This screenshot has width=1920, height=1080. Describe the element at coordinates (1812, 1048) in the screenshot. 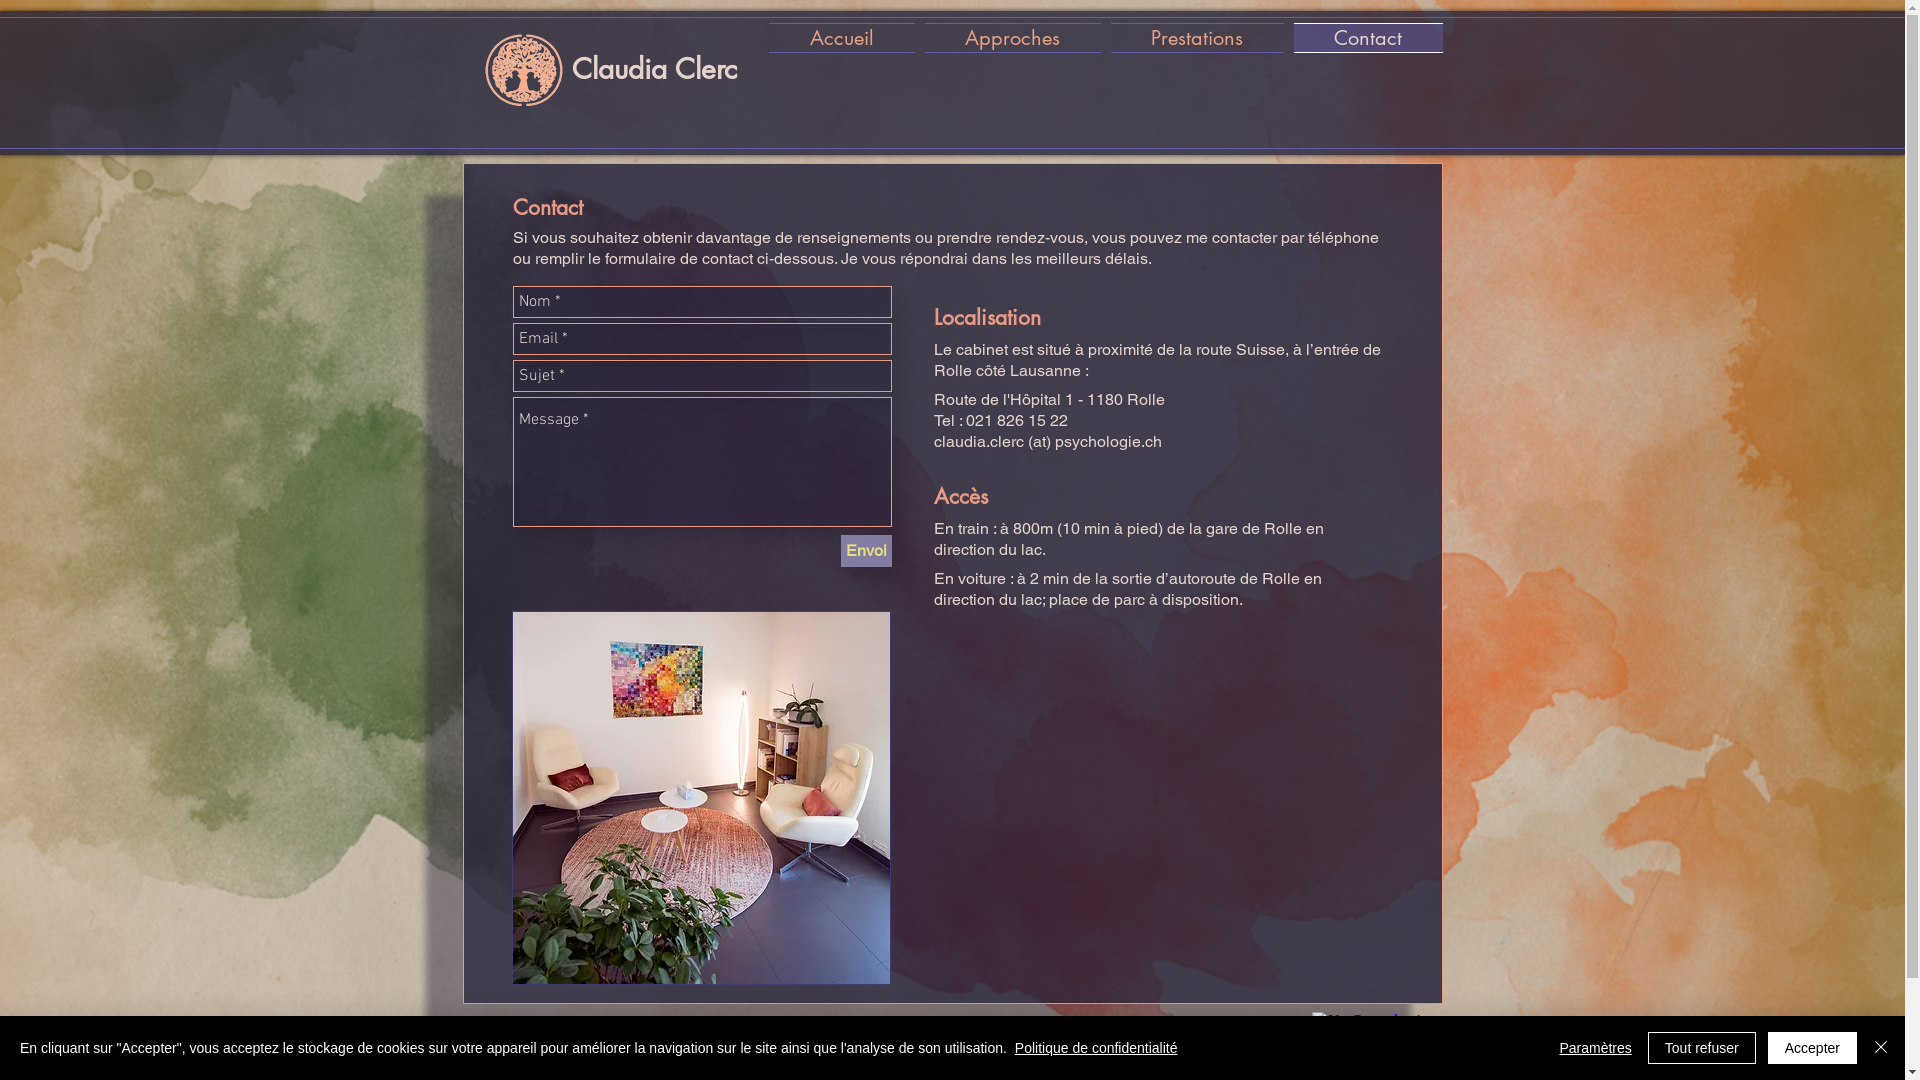

I see `Accepter` at that location.